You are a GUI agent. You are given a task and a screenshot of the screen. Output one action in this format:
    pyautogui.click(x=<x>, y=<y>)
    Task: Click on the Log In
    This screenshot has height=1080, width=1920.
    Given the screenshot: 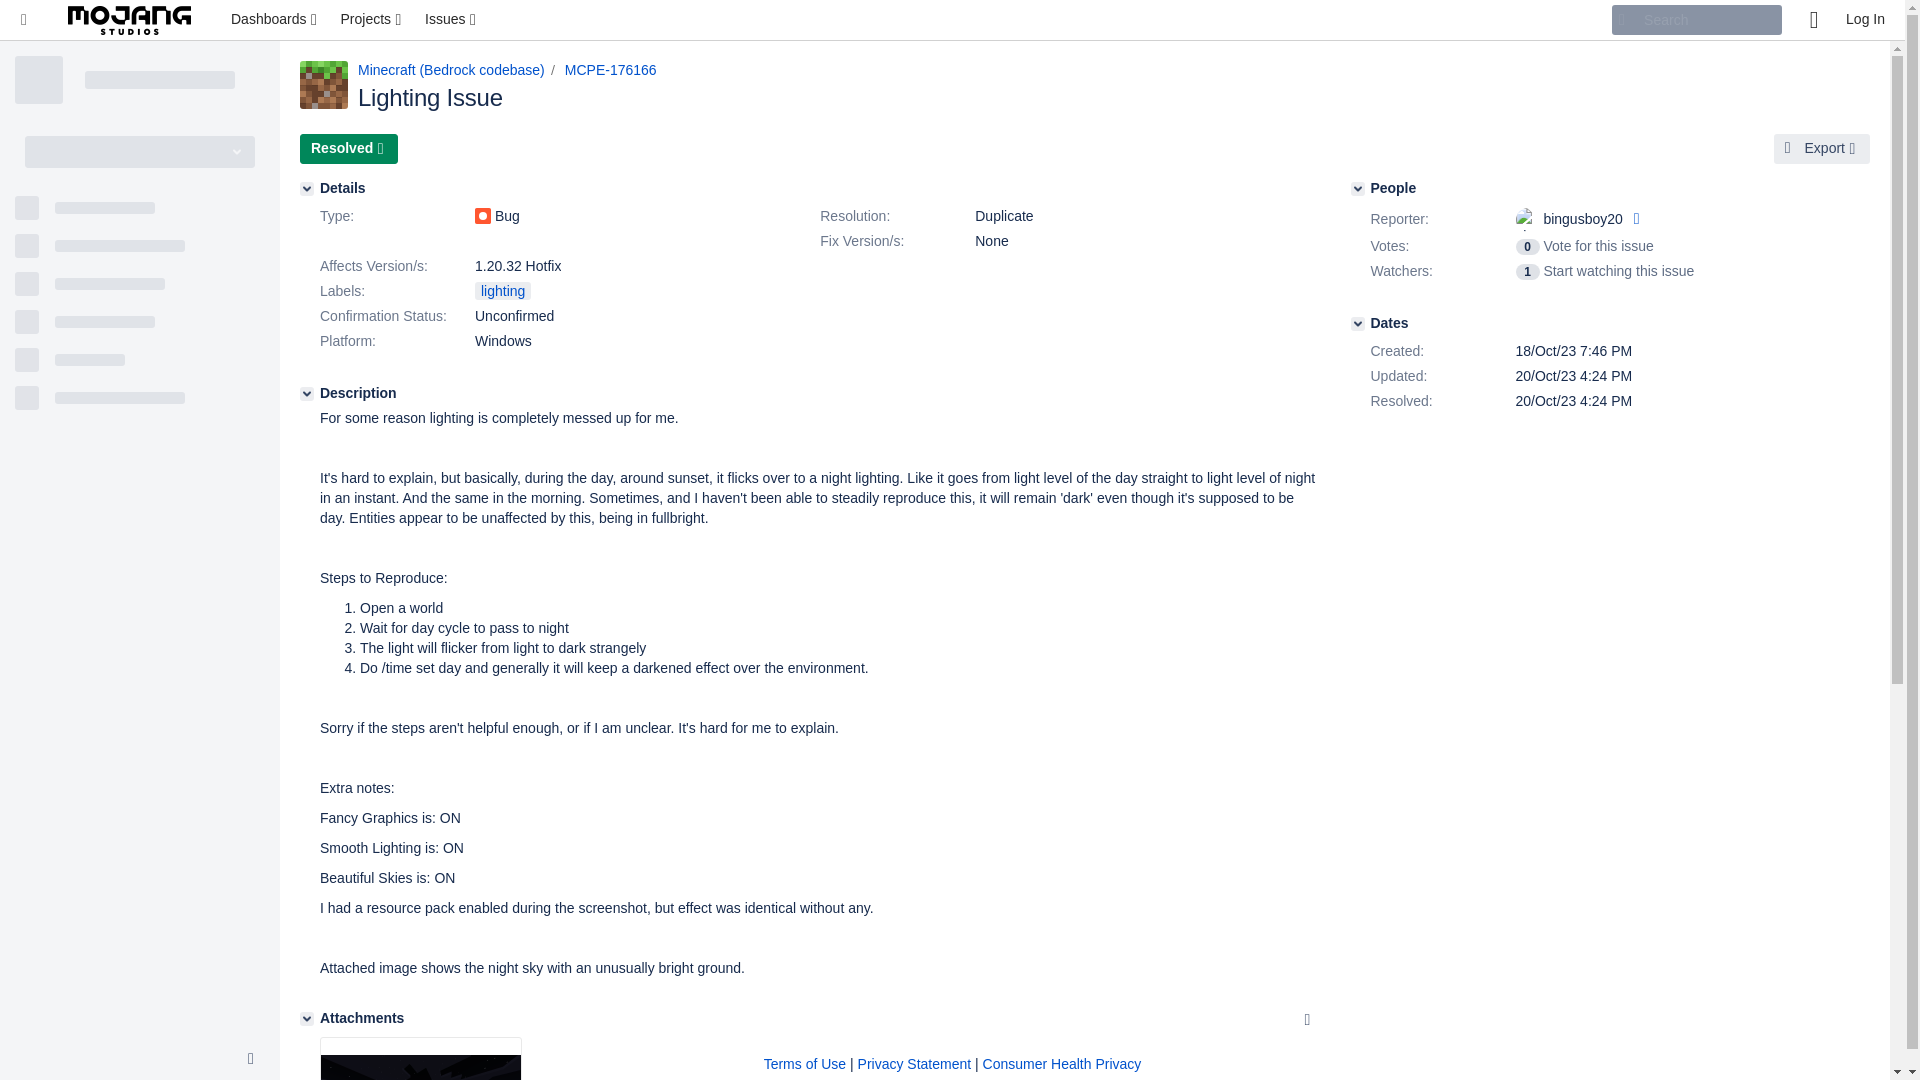 What is the action you would take?
    pyautogui.click(x=1865, y=20)
    